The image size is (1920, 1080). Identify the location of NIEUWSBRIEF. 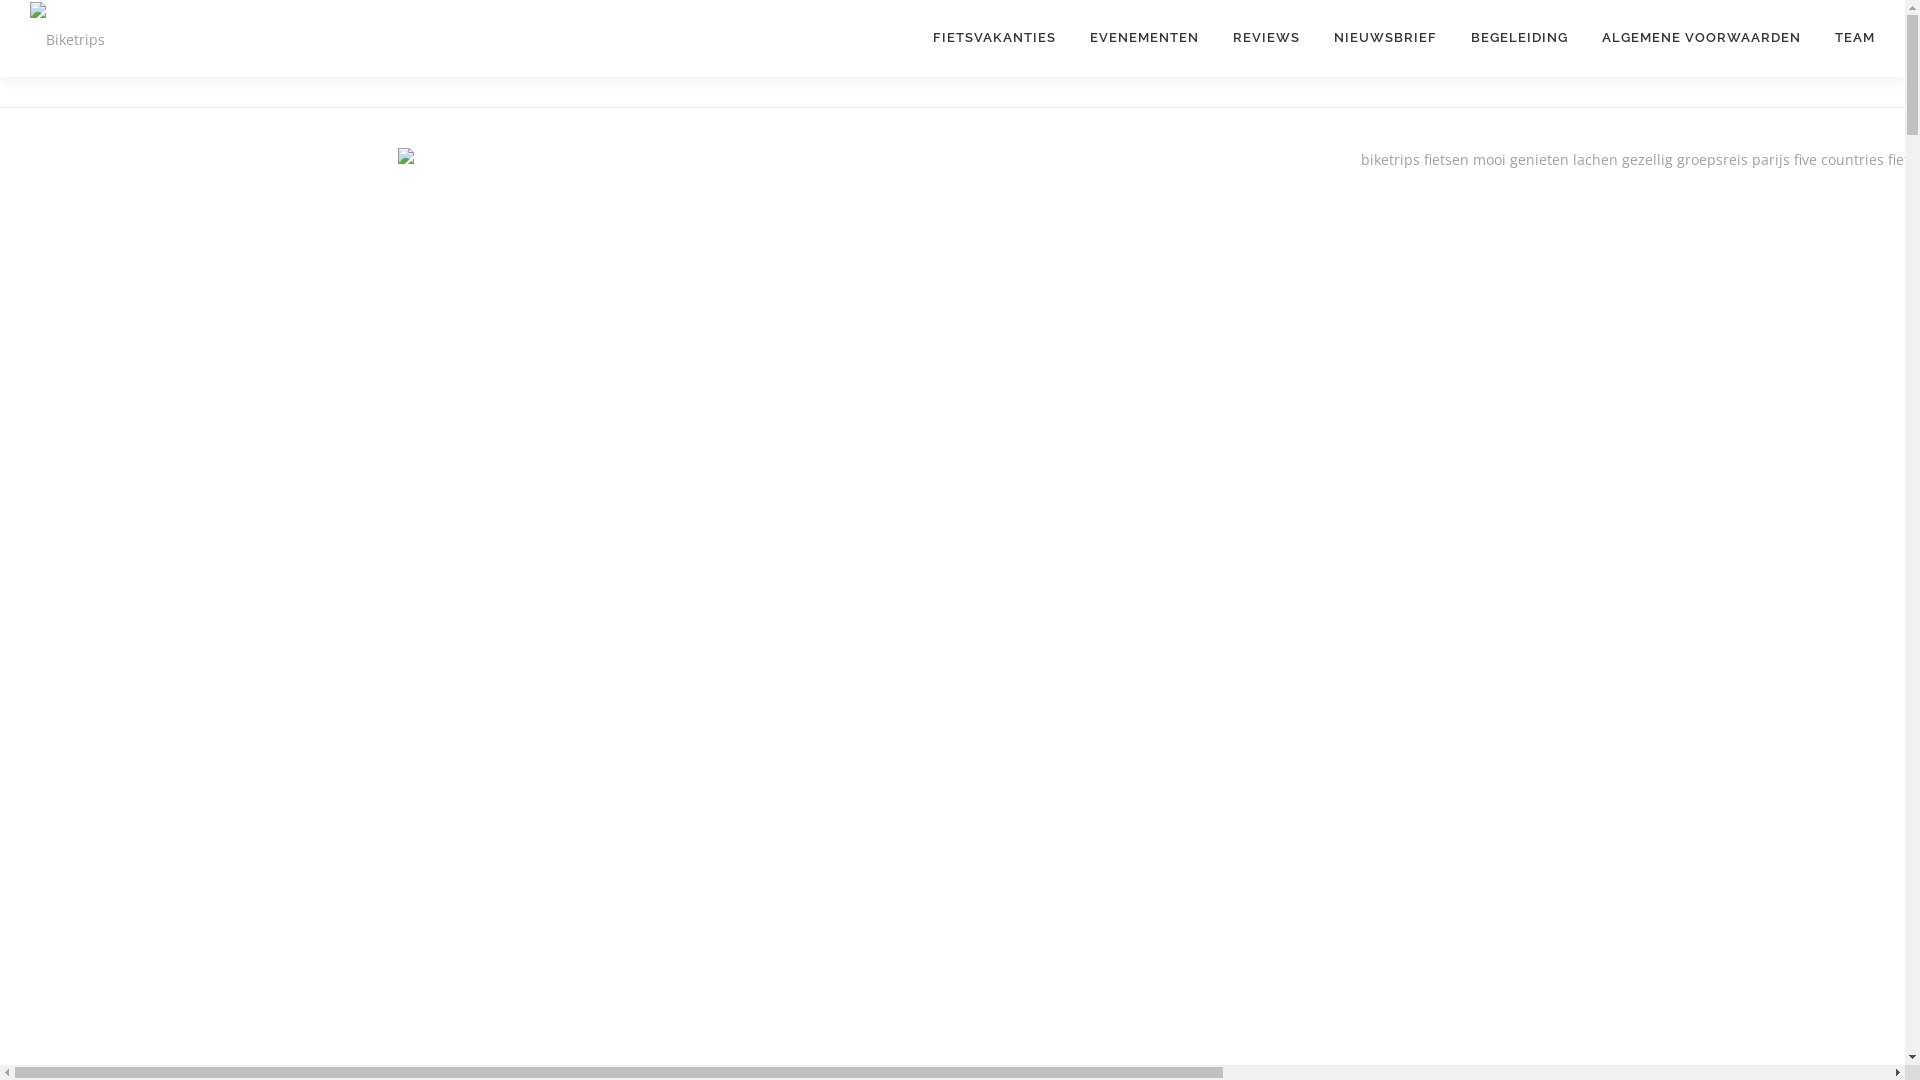
(1386, 38).